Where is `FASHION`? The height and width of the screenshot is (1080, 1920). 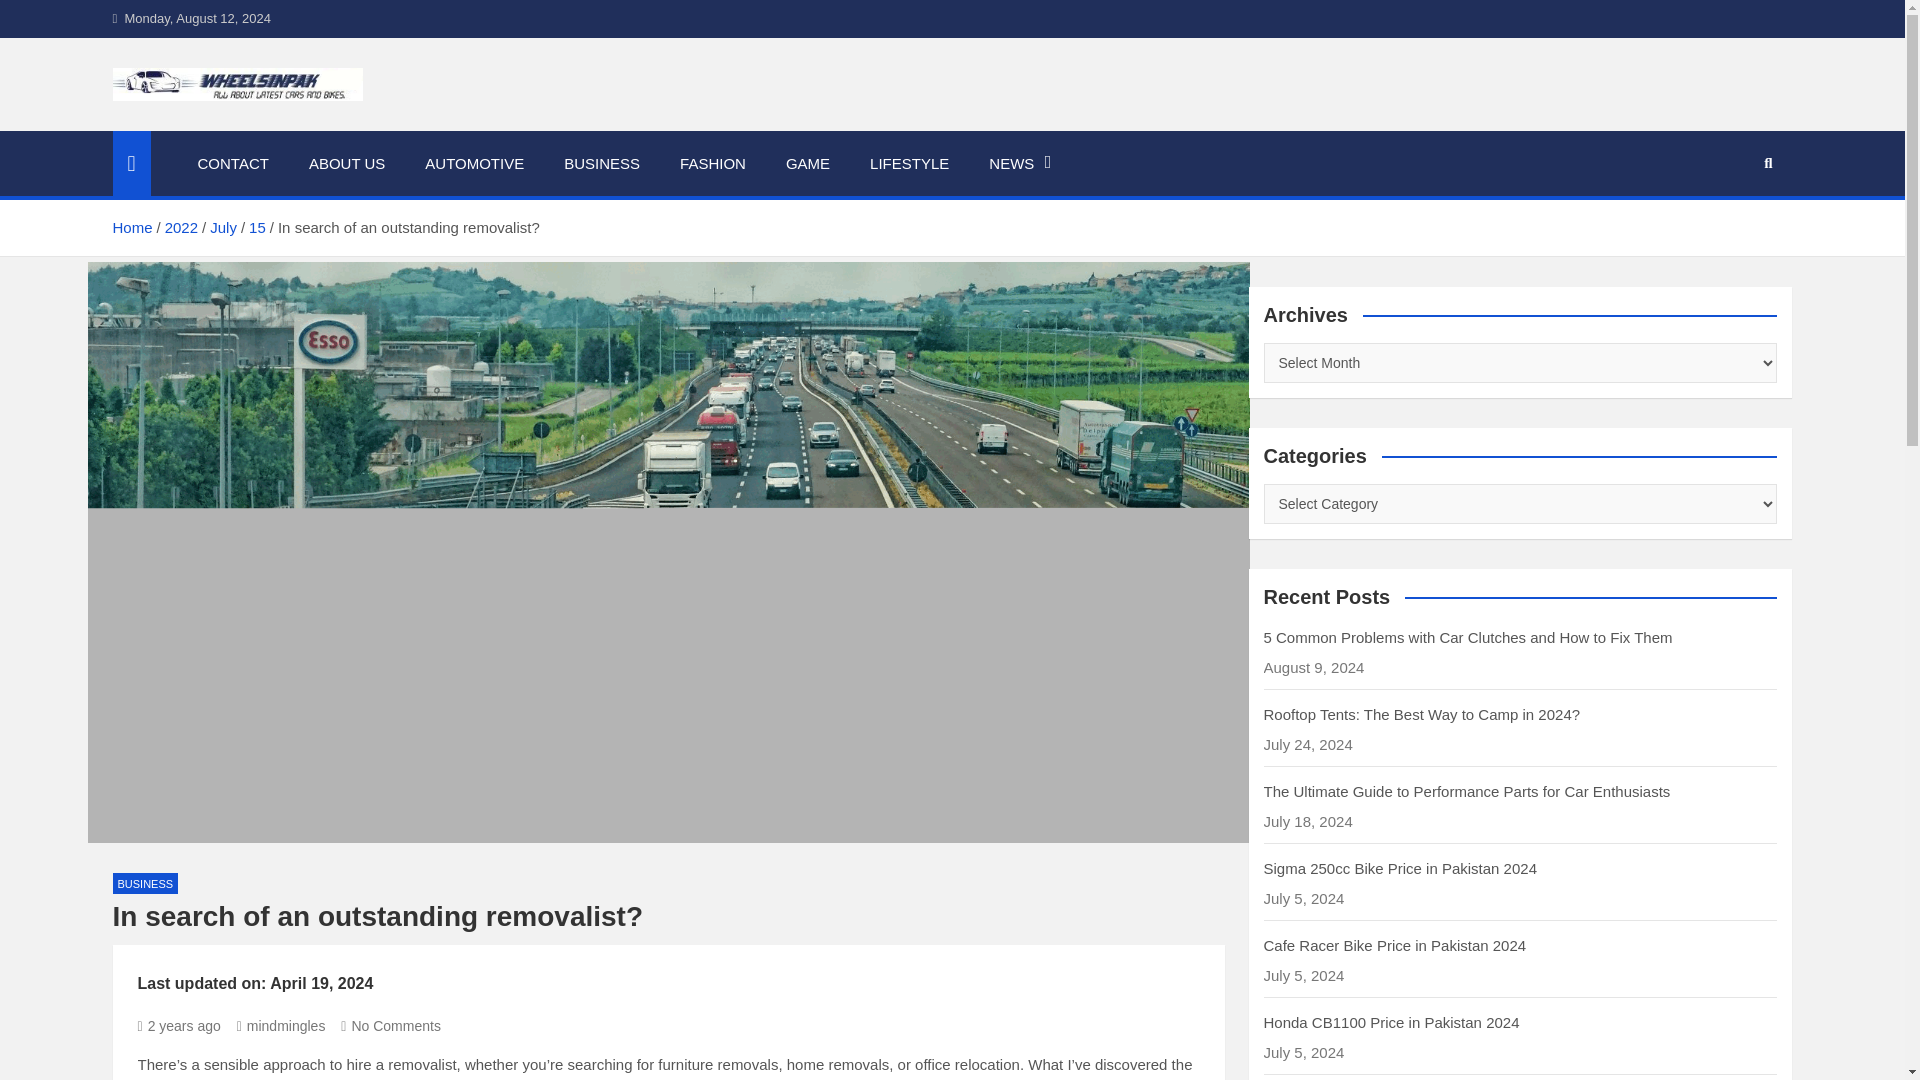
FASHION is located at coordinates (713, 163).